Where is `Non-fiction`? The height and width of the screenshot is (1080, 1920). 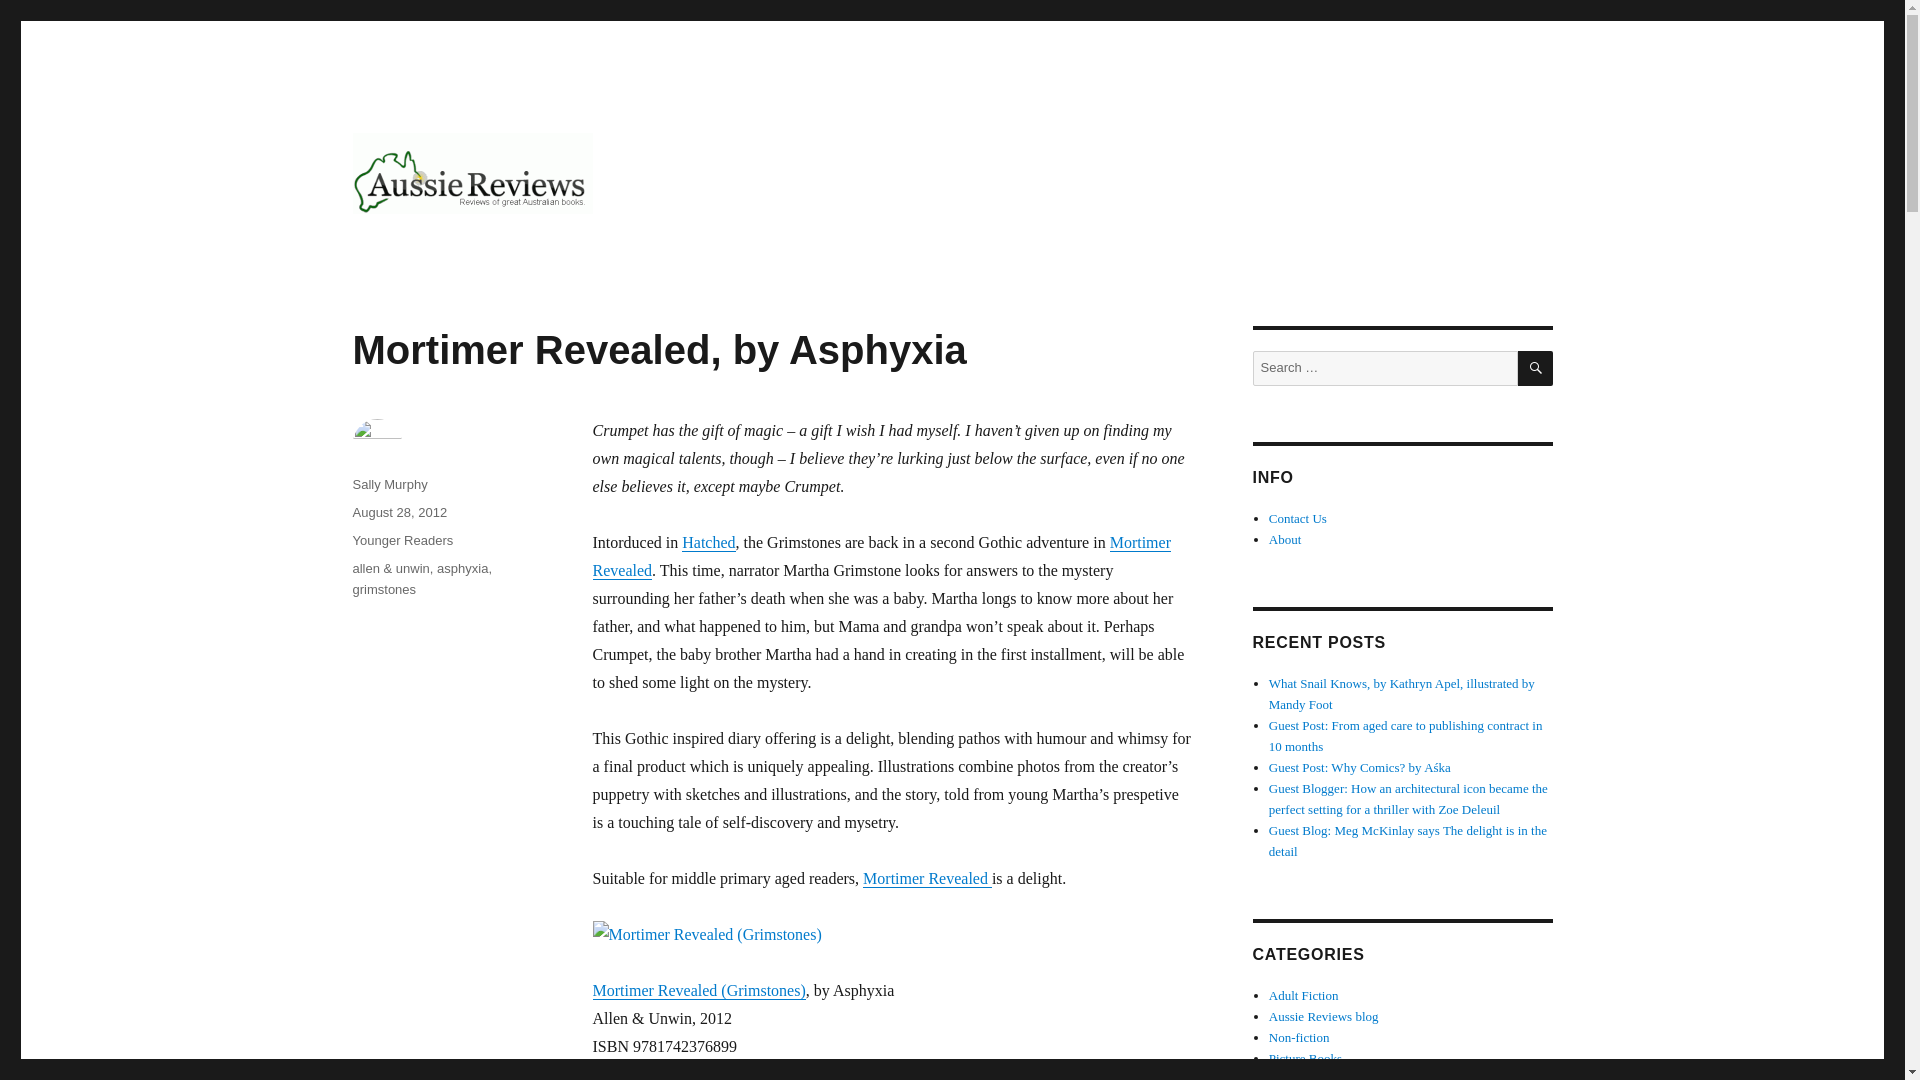 Non-fiction is located at coordinates (1300, 1038).